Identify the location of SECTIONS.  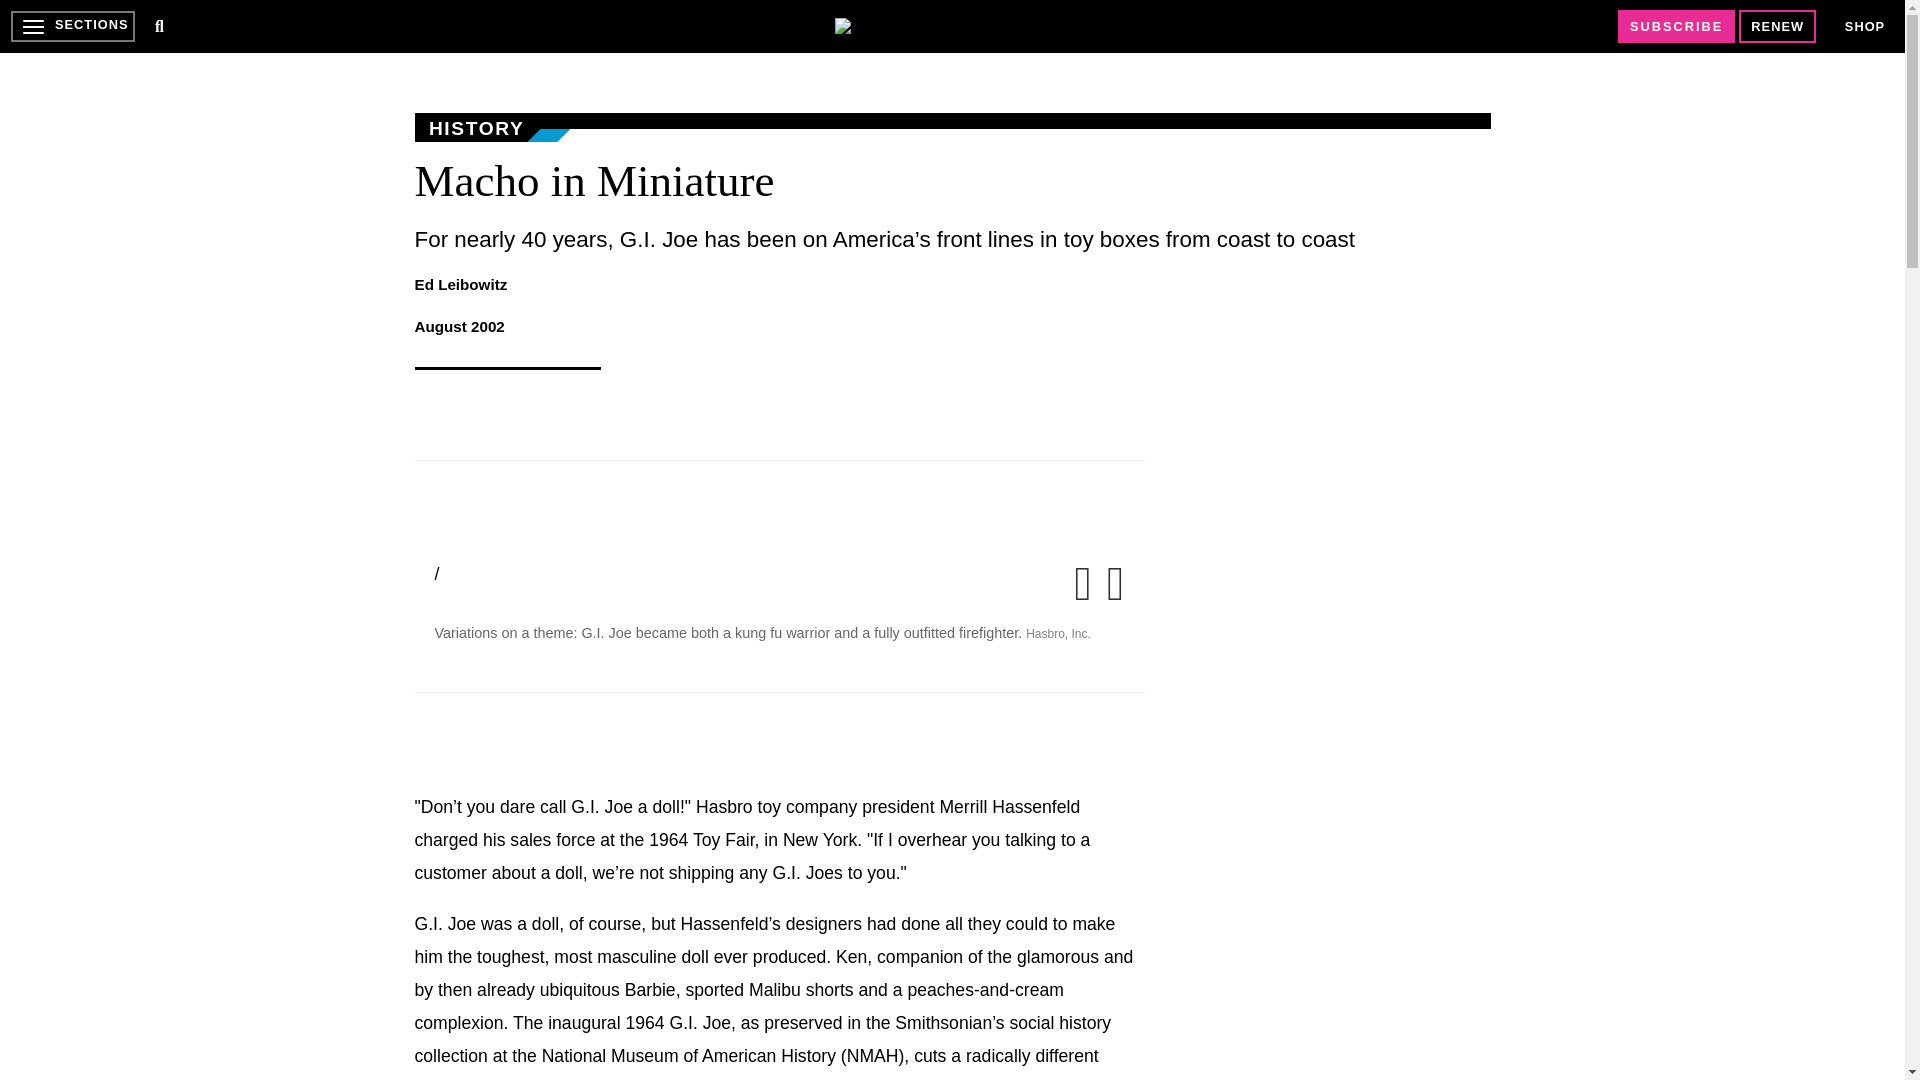
(72, 26).